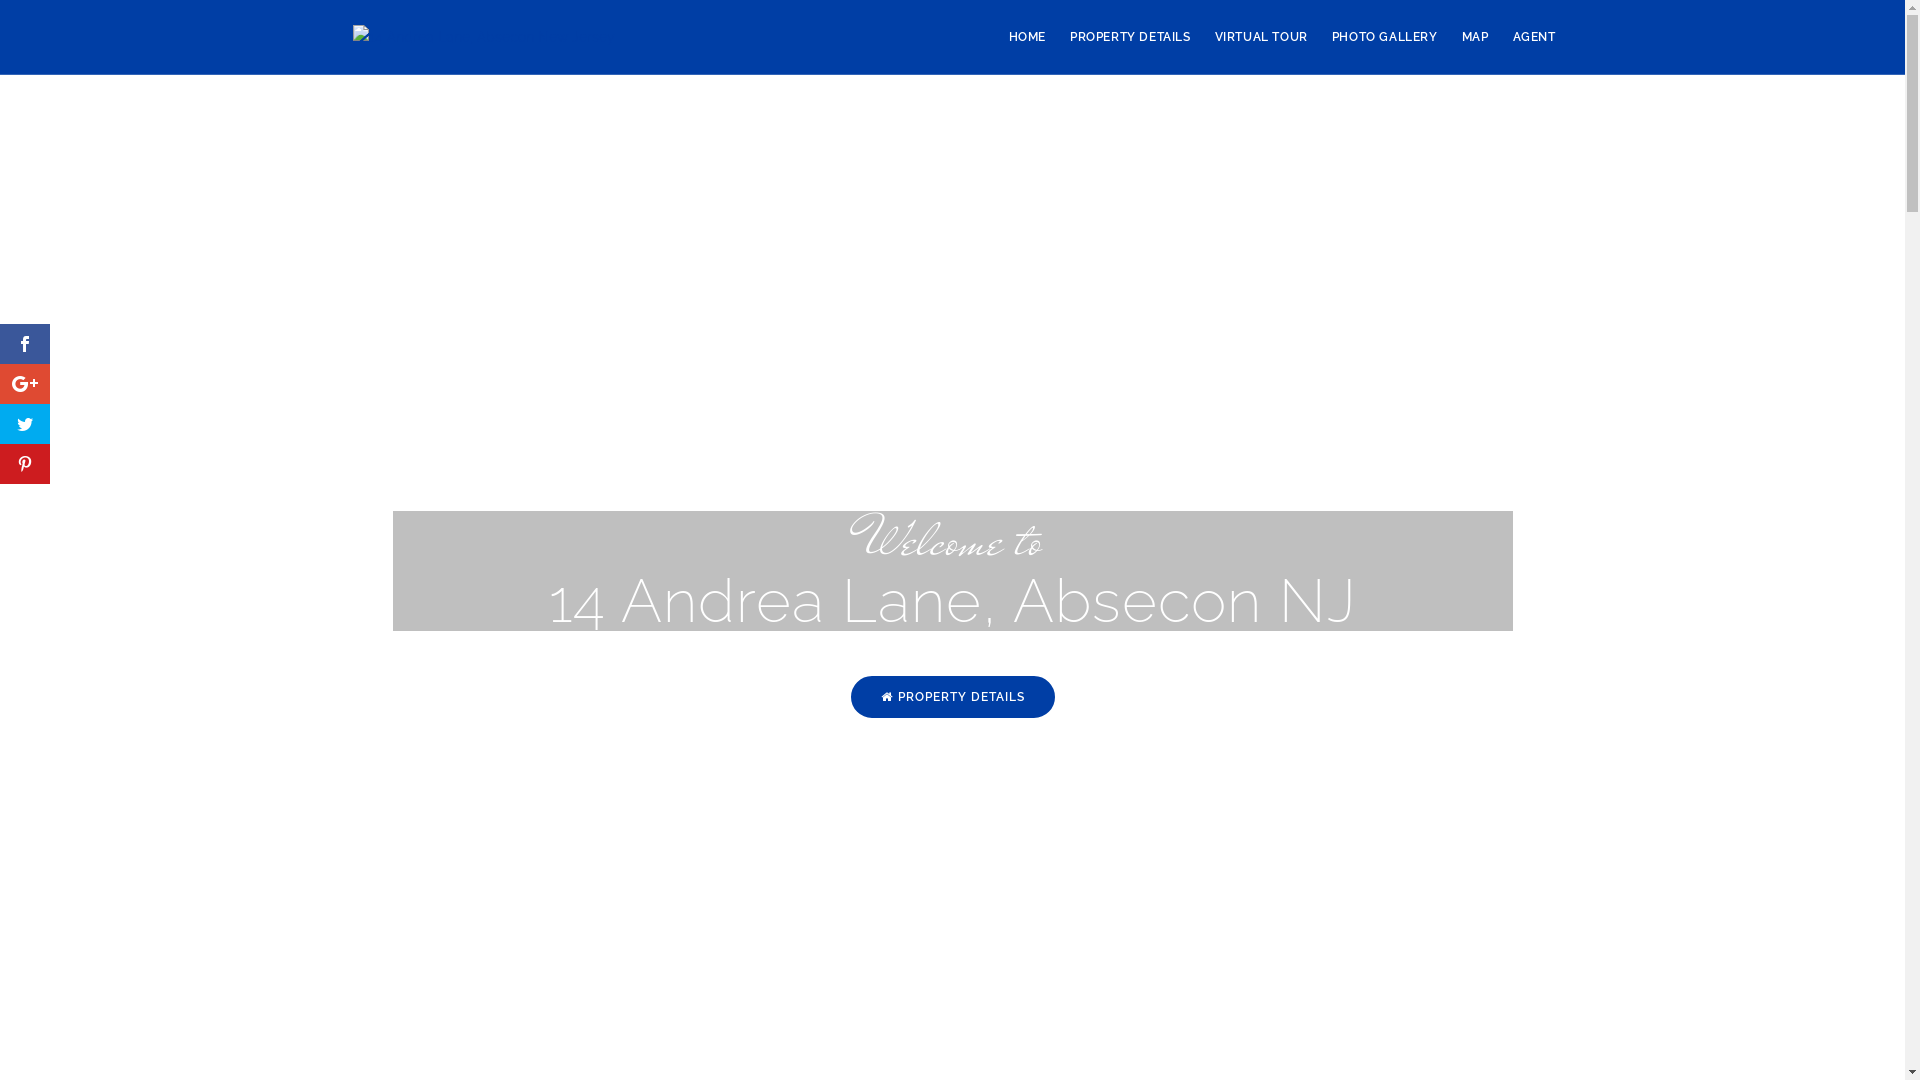  Describe the element at coordinates (1476, 37) in the screenshot. I see `MAP` at that location.